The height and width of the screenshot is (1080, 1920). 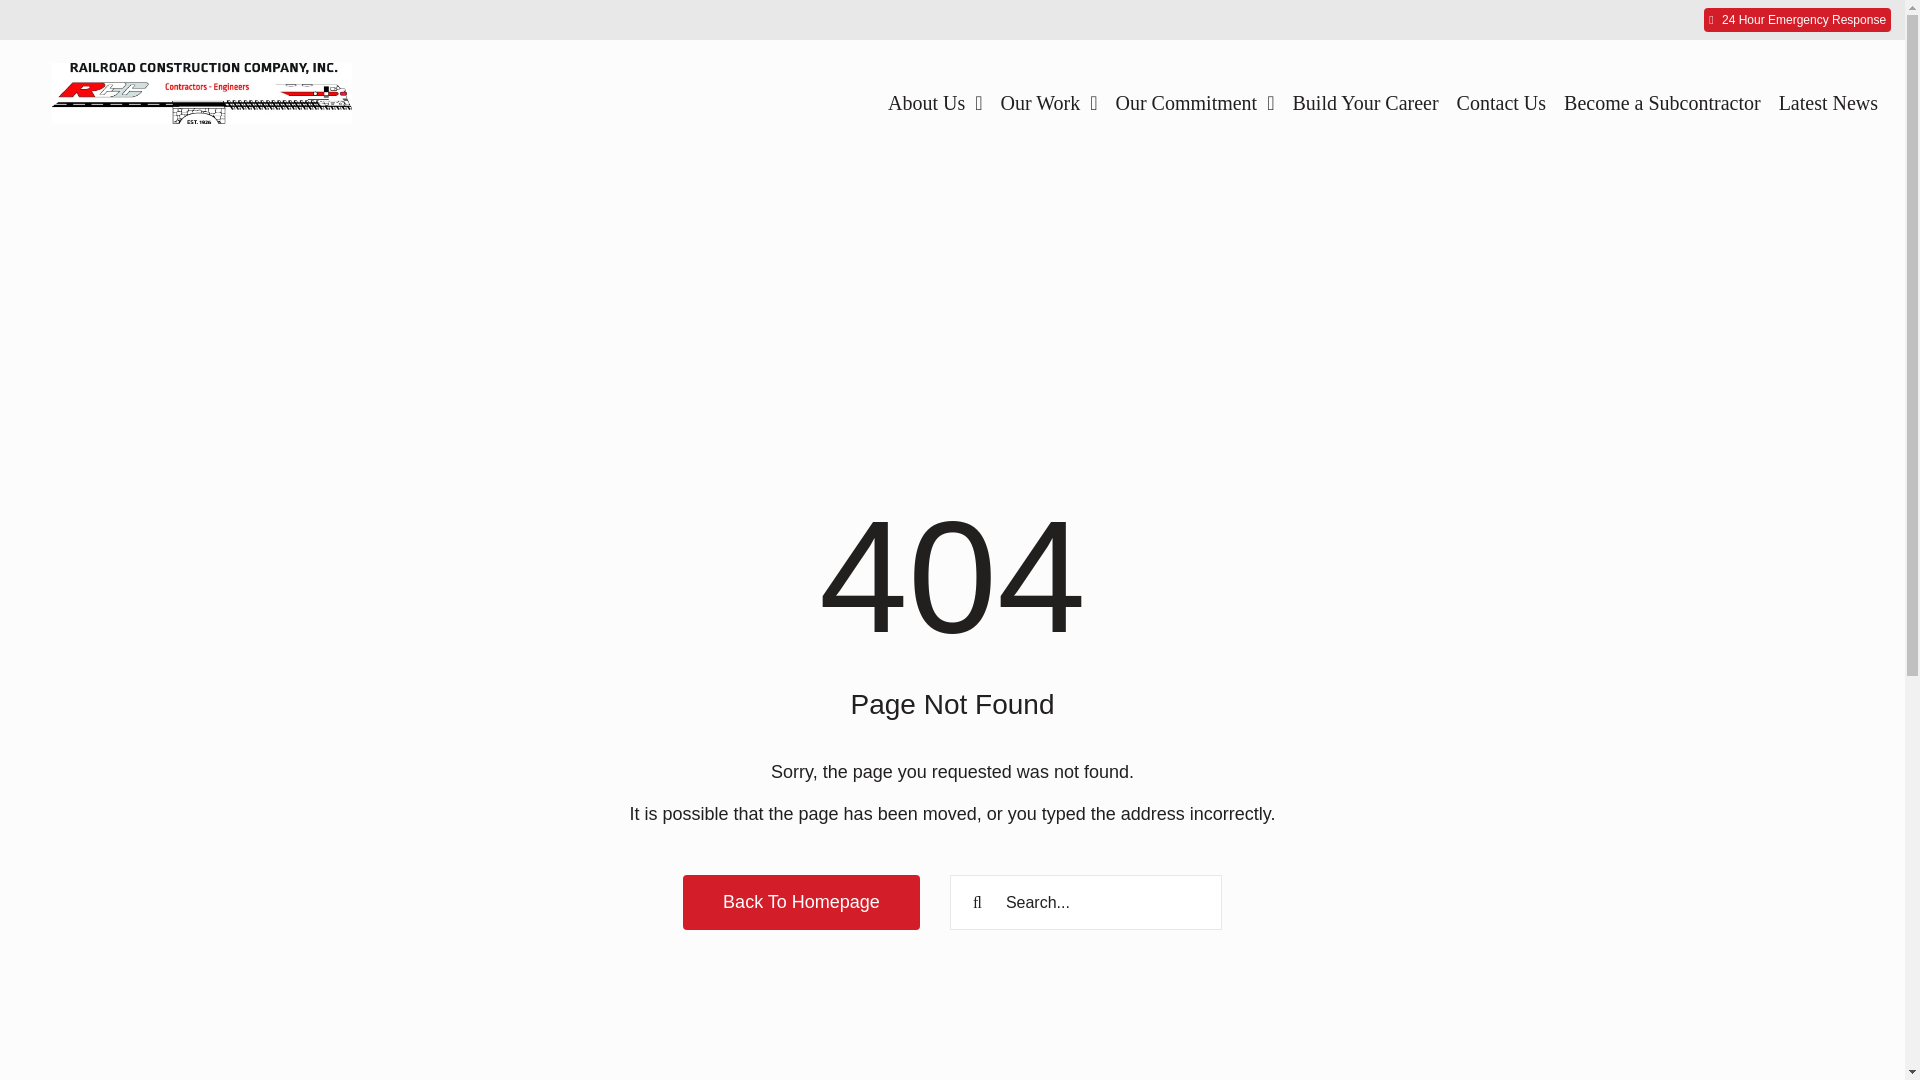 I want to click on About Us, so click(x=935, y=102).